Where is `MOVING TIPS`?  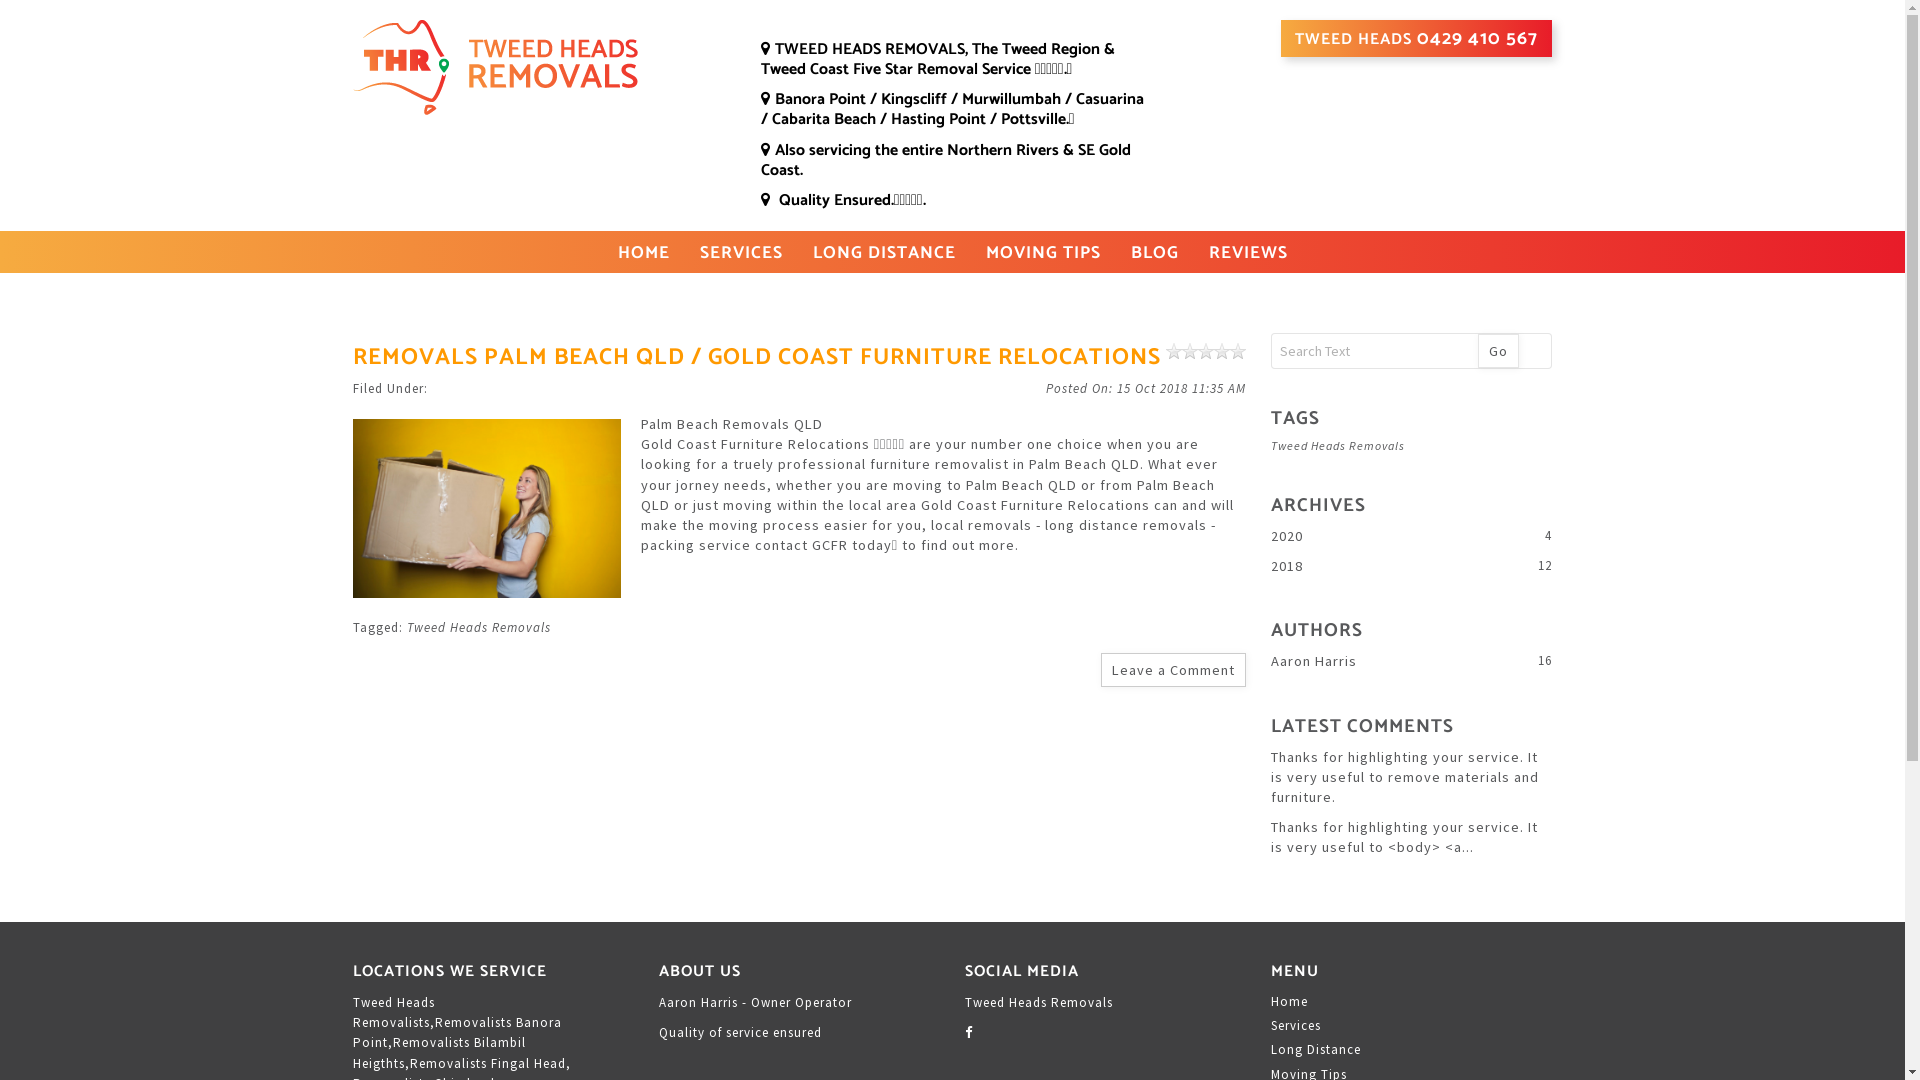 MOVING TIPS is located at coordinates (1044, 253).